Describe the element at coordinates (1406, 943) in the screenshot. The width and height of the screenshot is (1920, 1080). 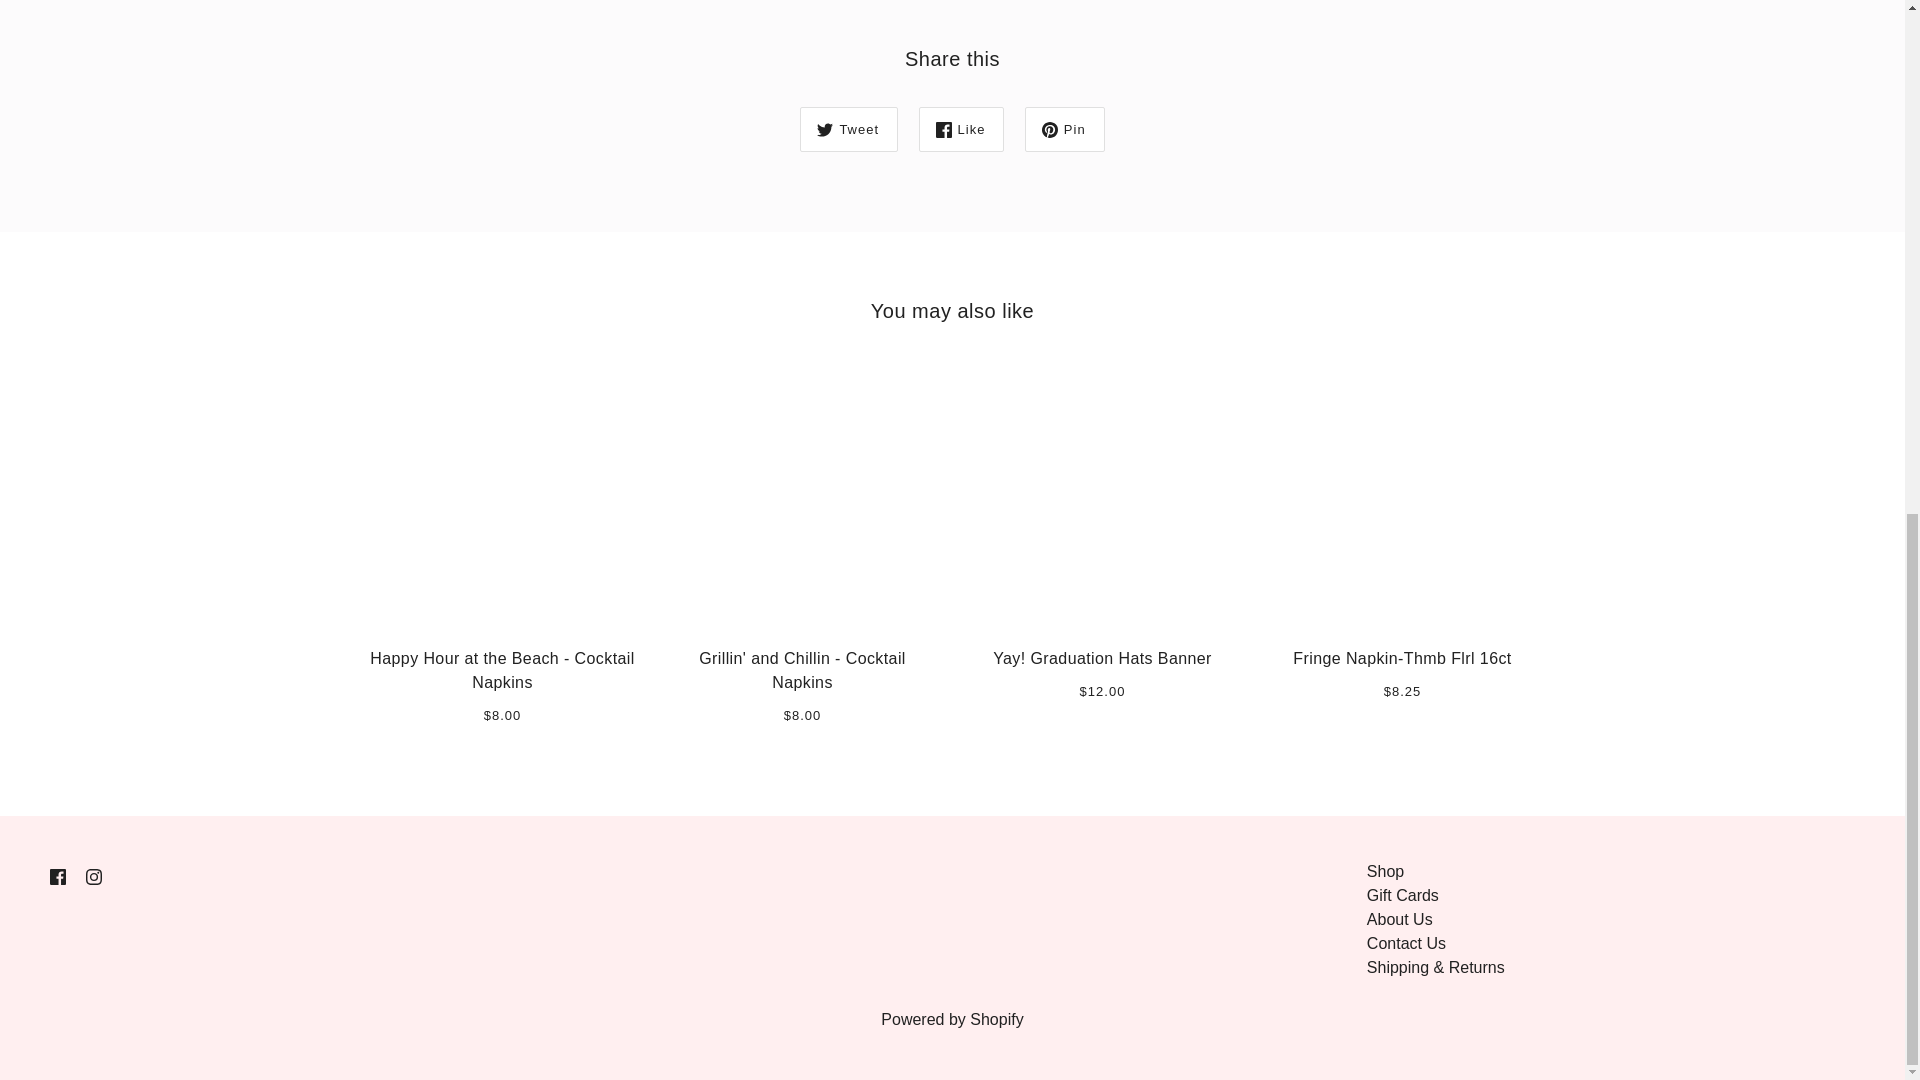
I see `Contact Us` at that location.